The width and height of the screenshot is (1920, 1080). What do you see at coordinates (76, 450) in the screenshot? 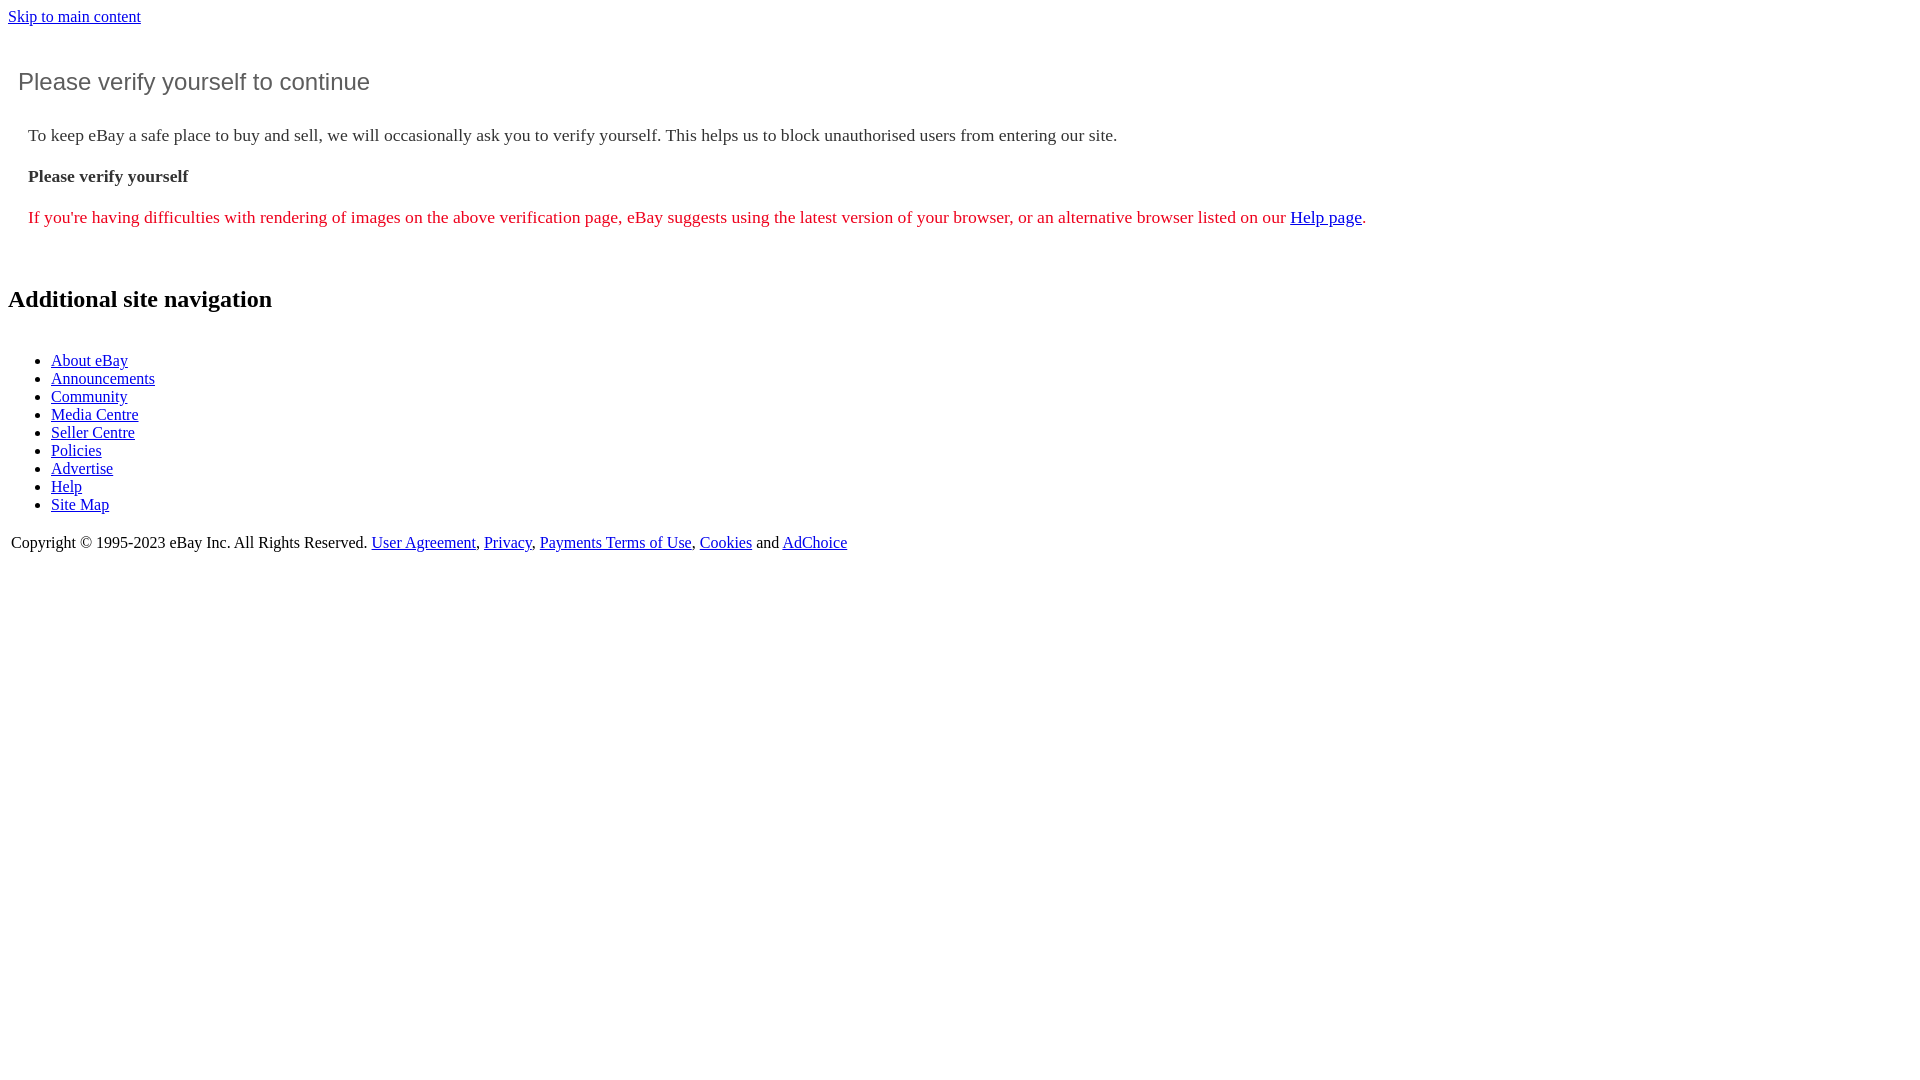
I see `Policies` at bounding box center [76, 450].